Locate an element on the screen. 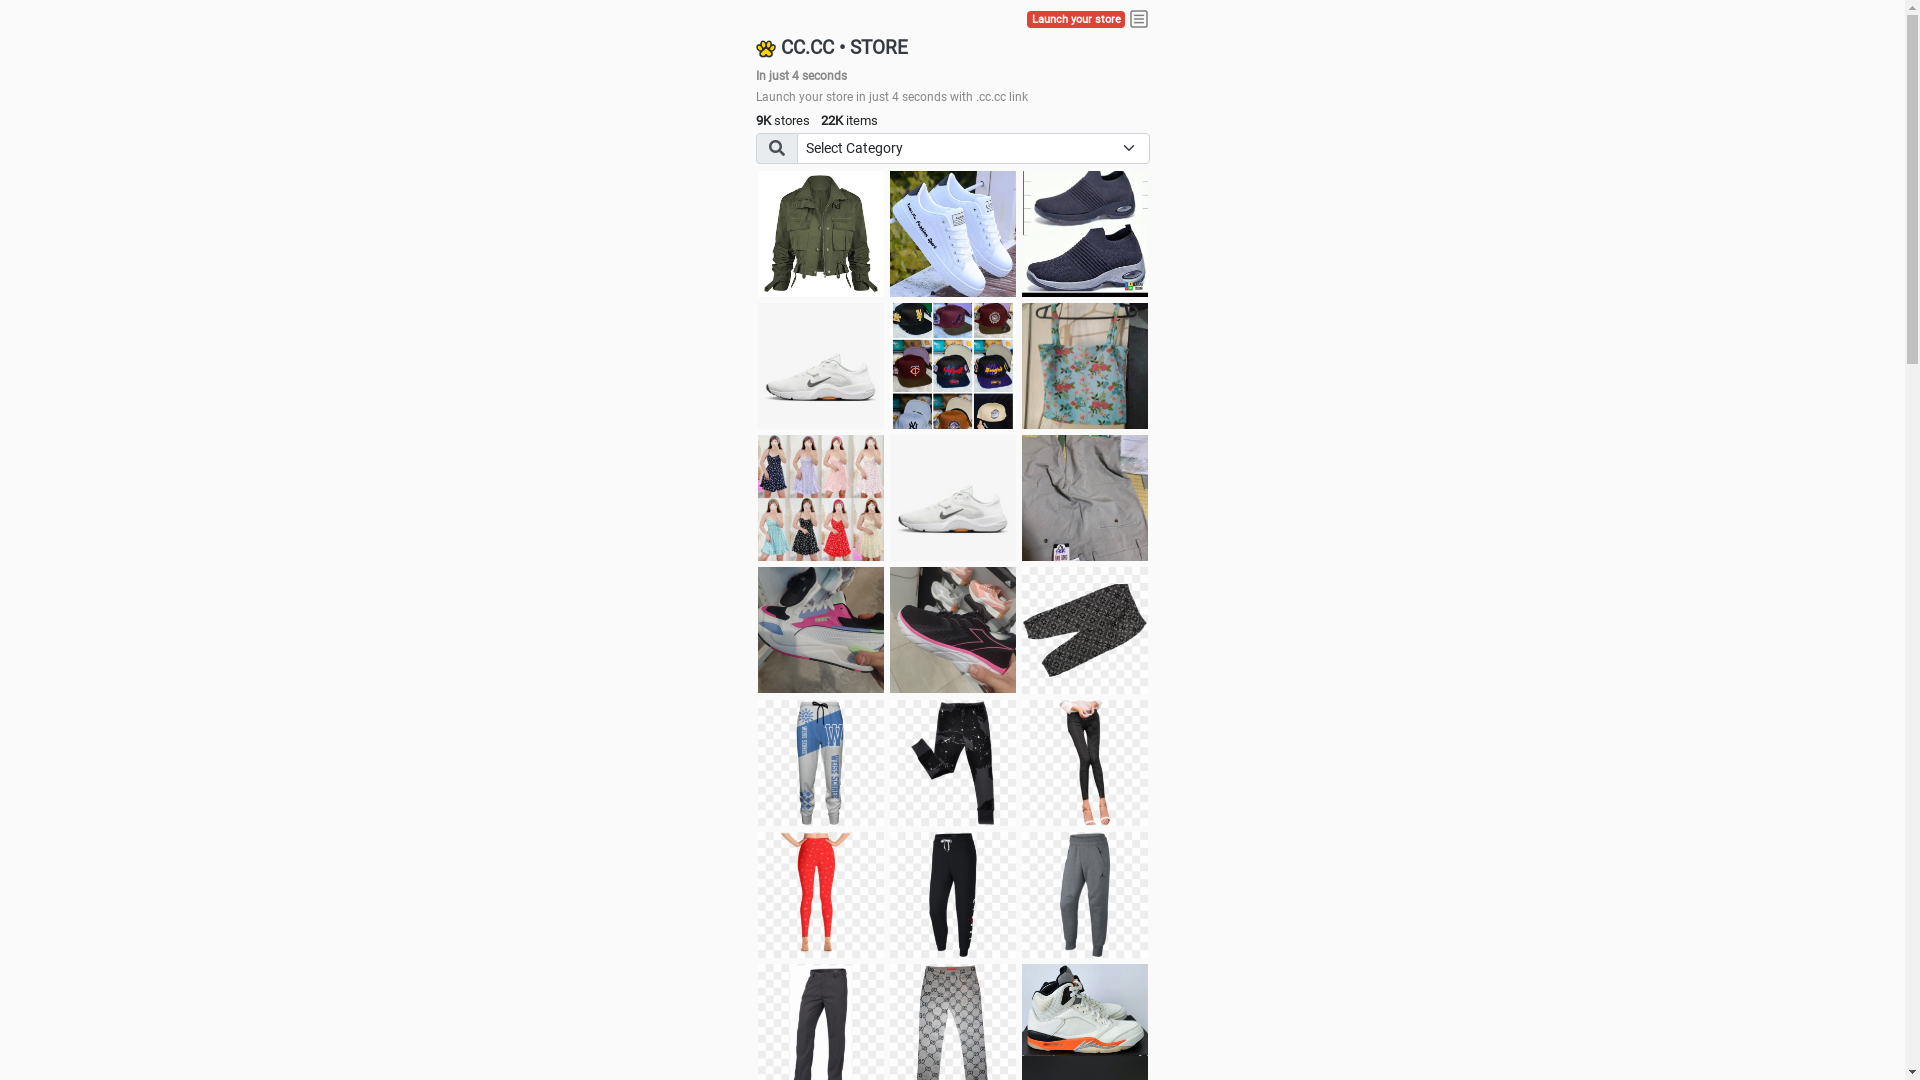 The image size is (1920, 1080). Dress/square nect top is located at coordinates (821, 498).